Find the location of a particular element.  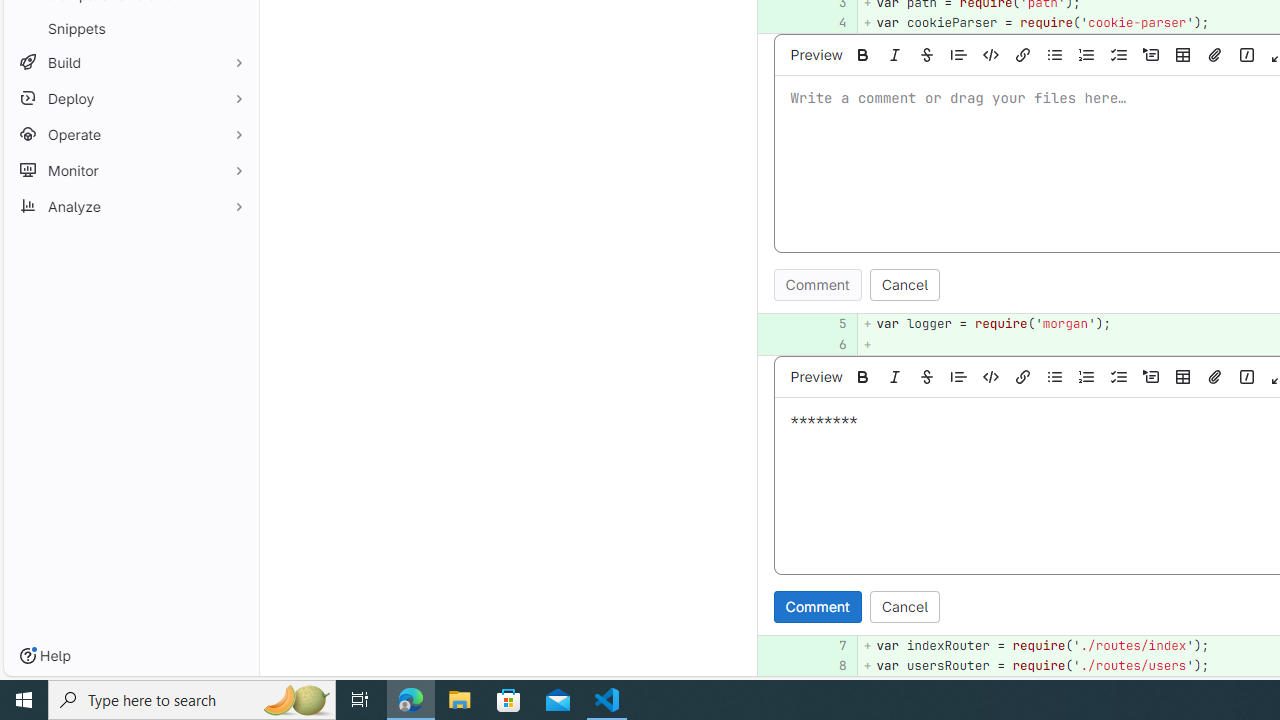

Comment is located at coordinates (817, 606).